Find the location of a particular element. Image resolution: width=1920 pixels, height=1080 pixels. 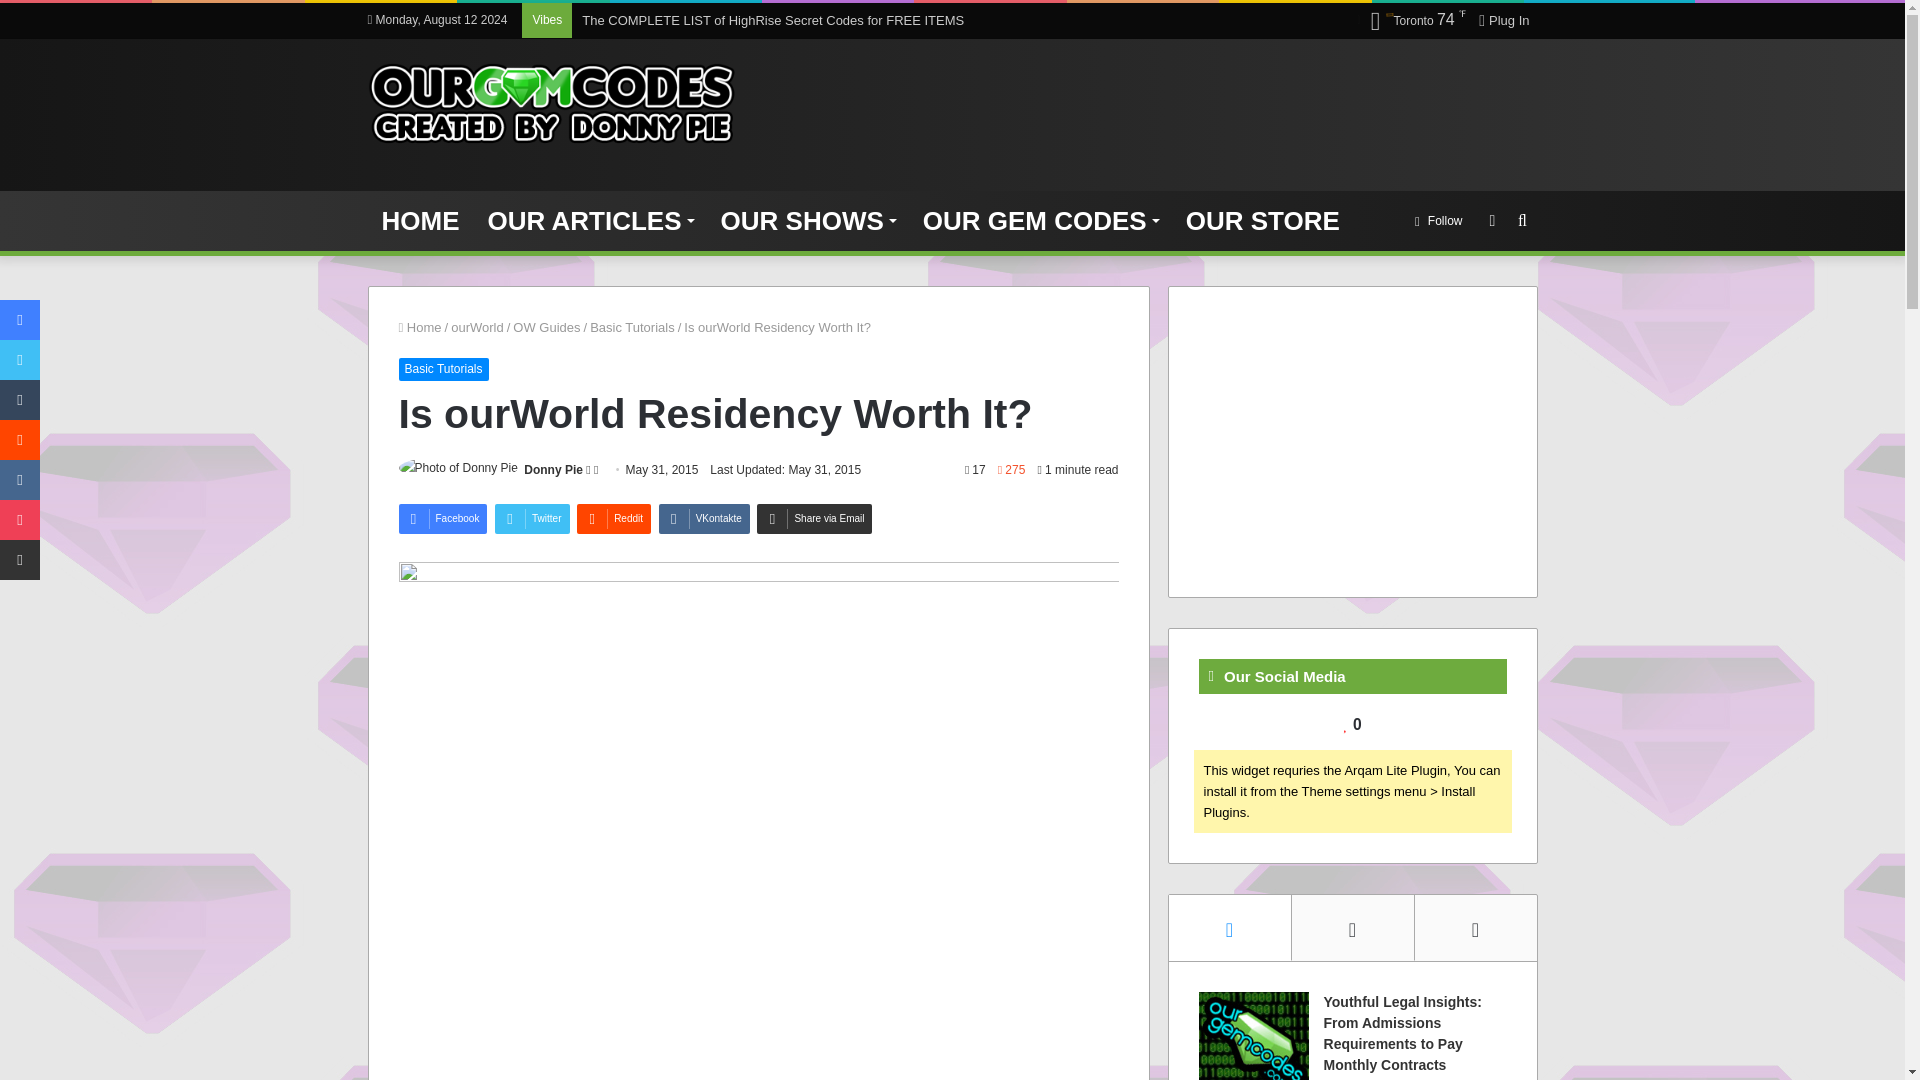

OW Guides is located at coordinates (546, 326).